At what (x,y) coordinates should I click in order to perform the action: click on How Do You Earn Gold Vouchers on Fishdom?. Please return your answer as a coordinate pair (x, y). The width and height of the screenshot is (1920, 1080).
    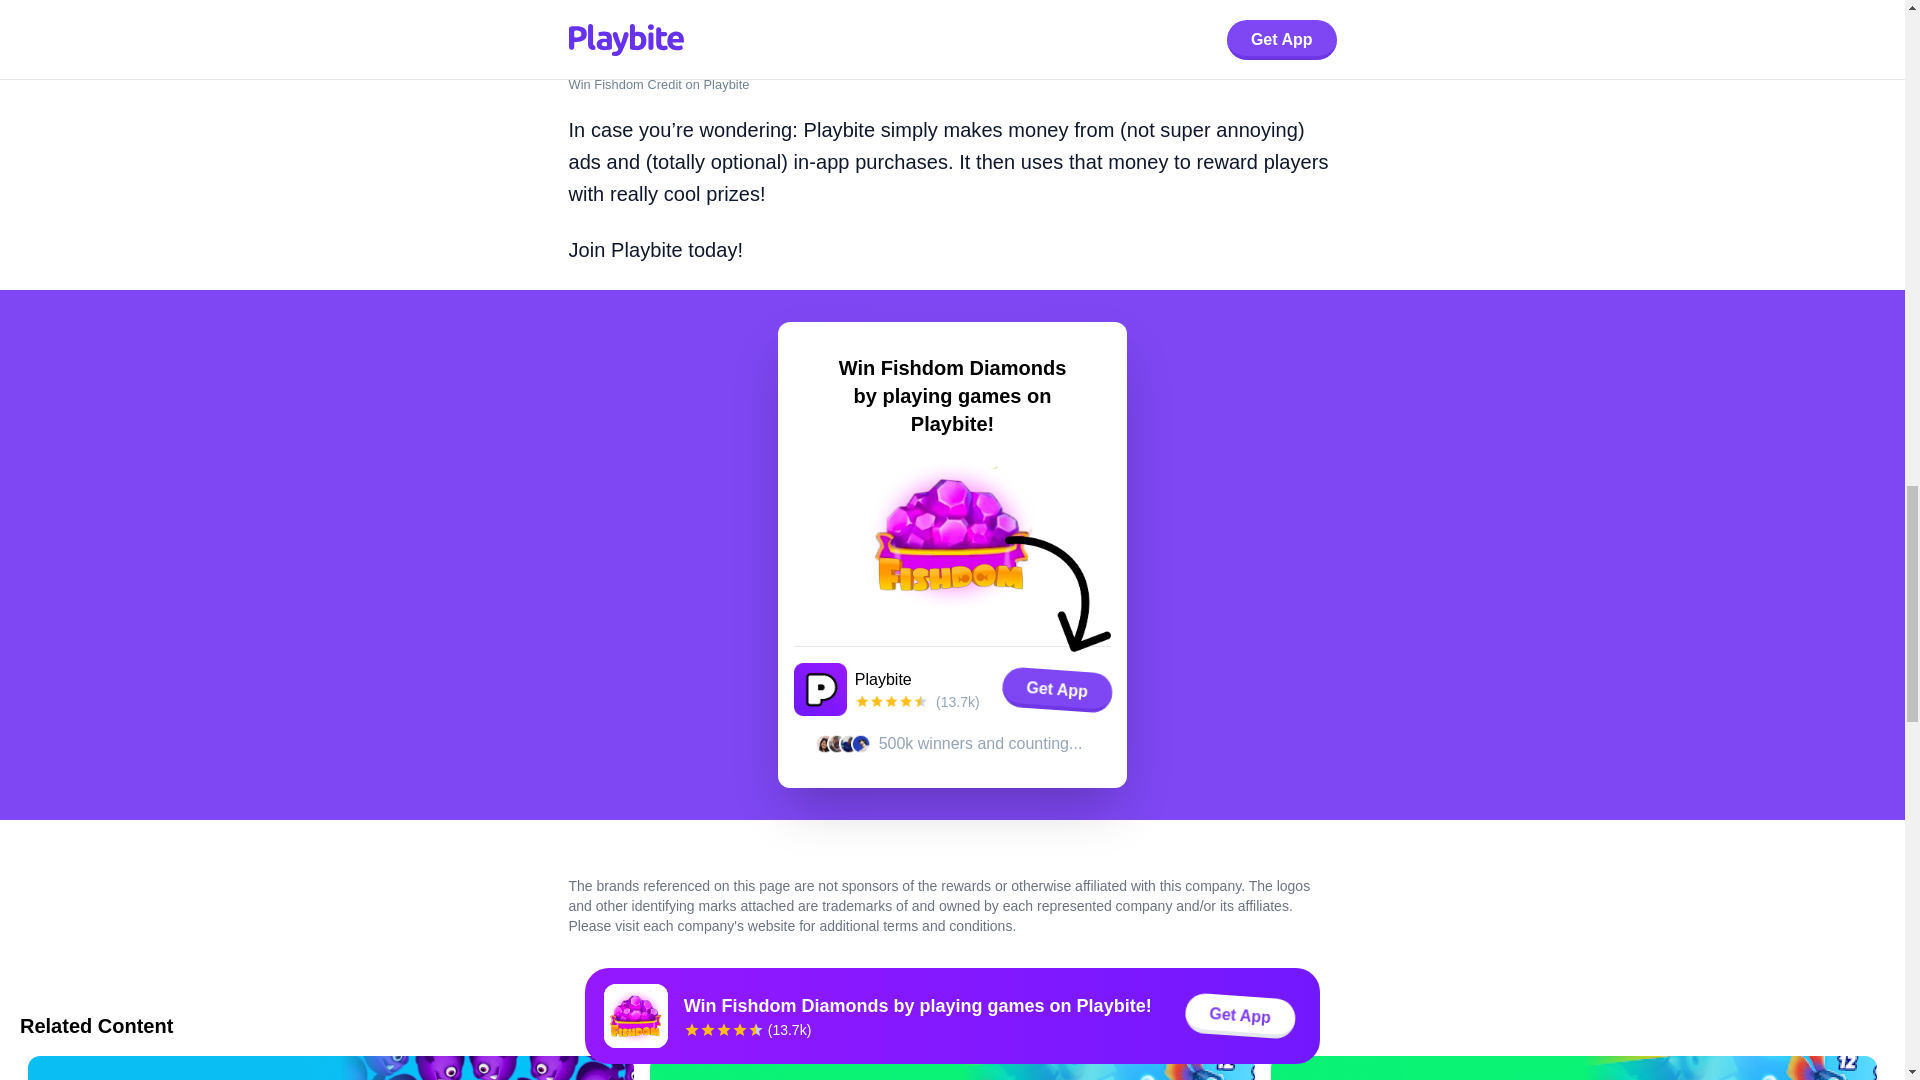
    Looking at the image, I should click on (952, 1068).